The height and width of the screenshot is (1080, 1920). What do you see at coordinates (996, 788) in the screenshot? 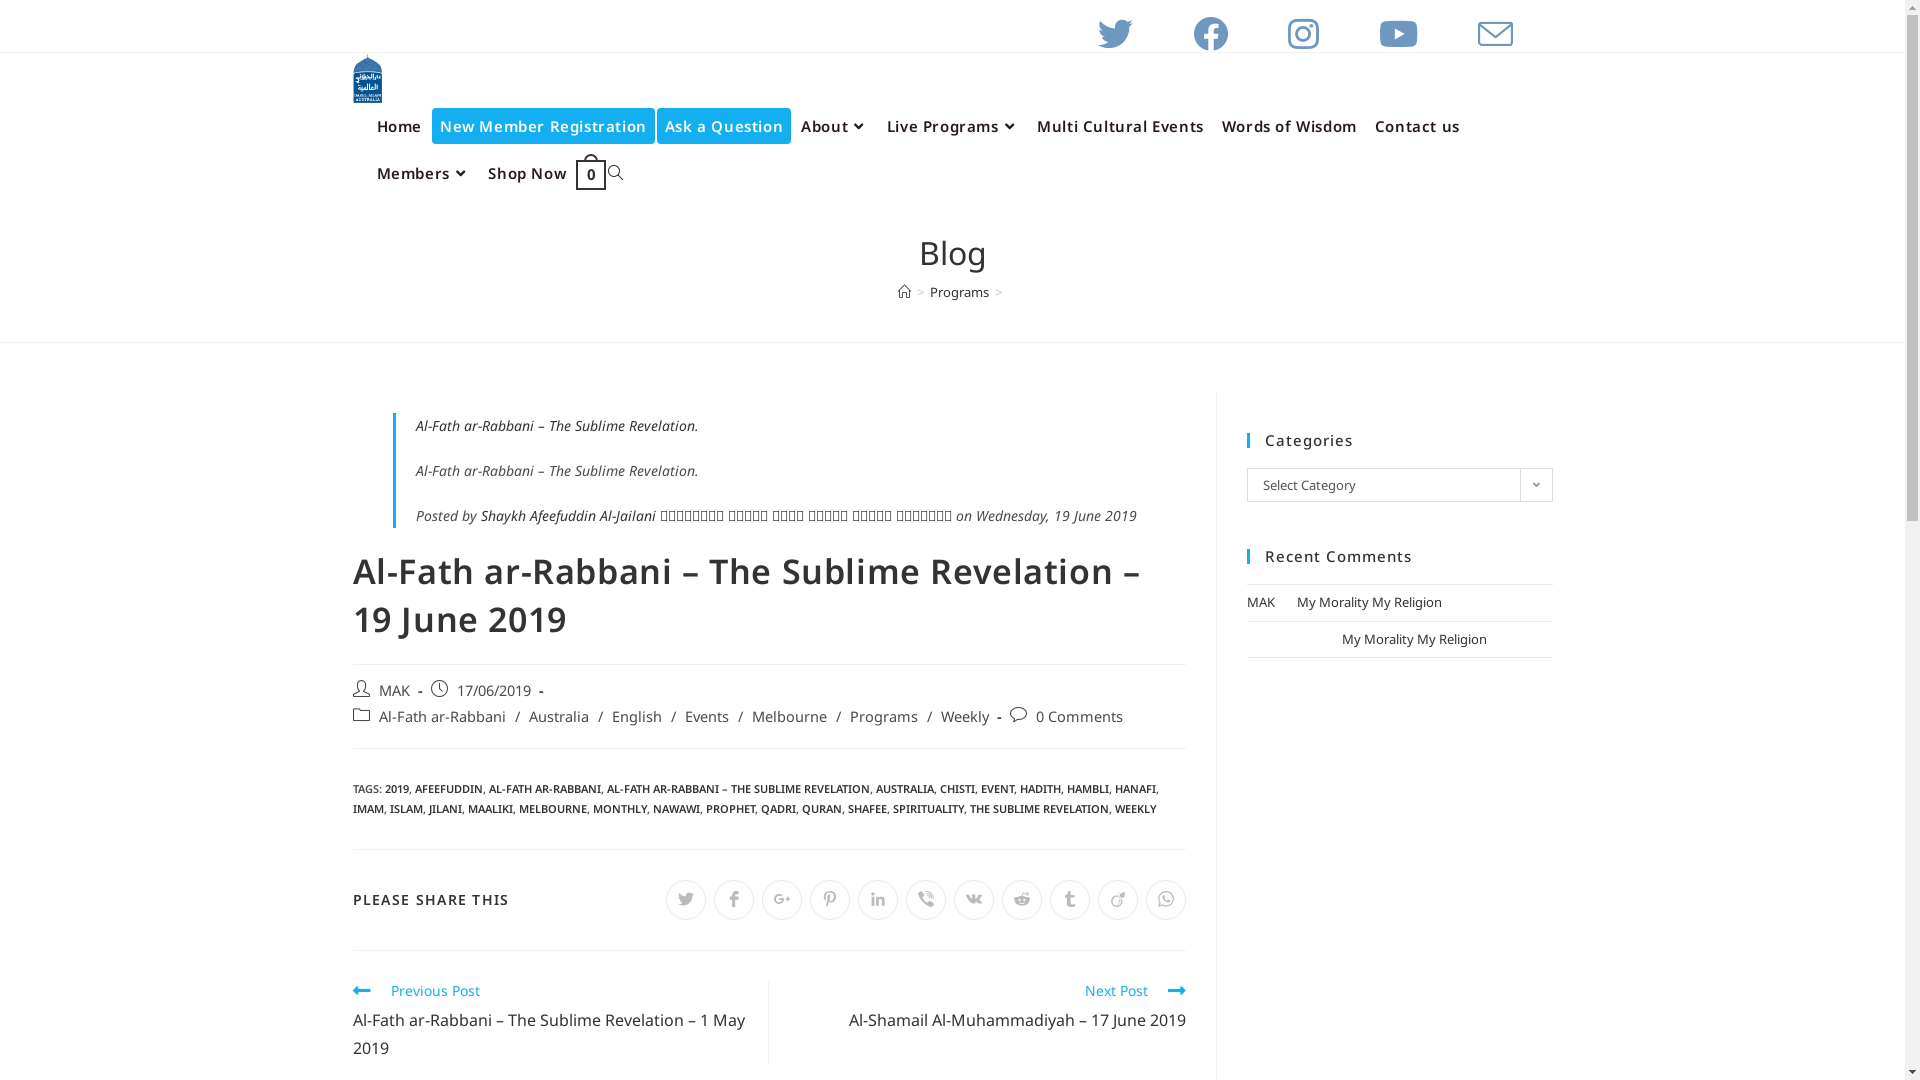
I see `EVENT` at bounding box center [996, 788].